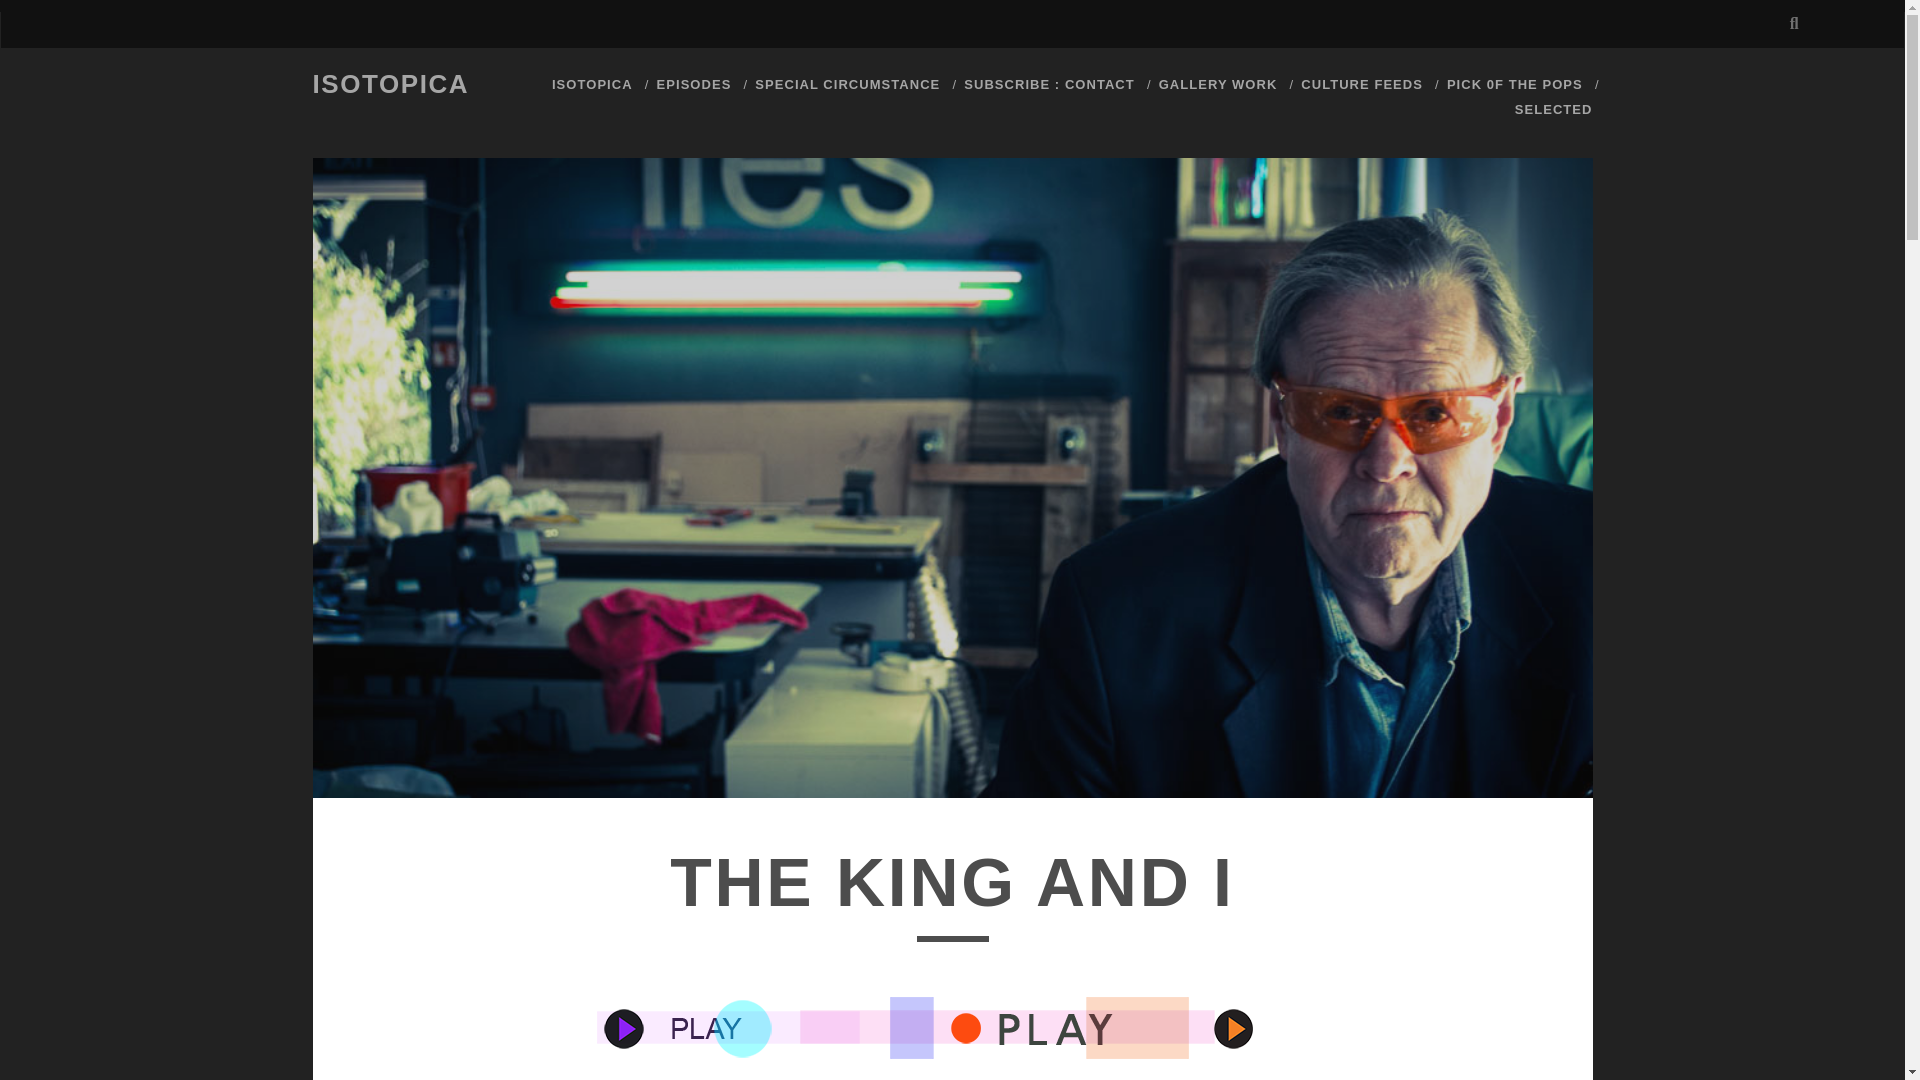  What do you see at coordinates (847, 85) in the screenshot?
I see `SPECIAL CIRCUMSTANCE` at bounding box center [847, 85].